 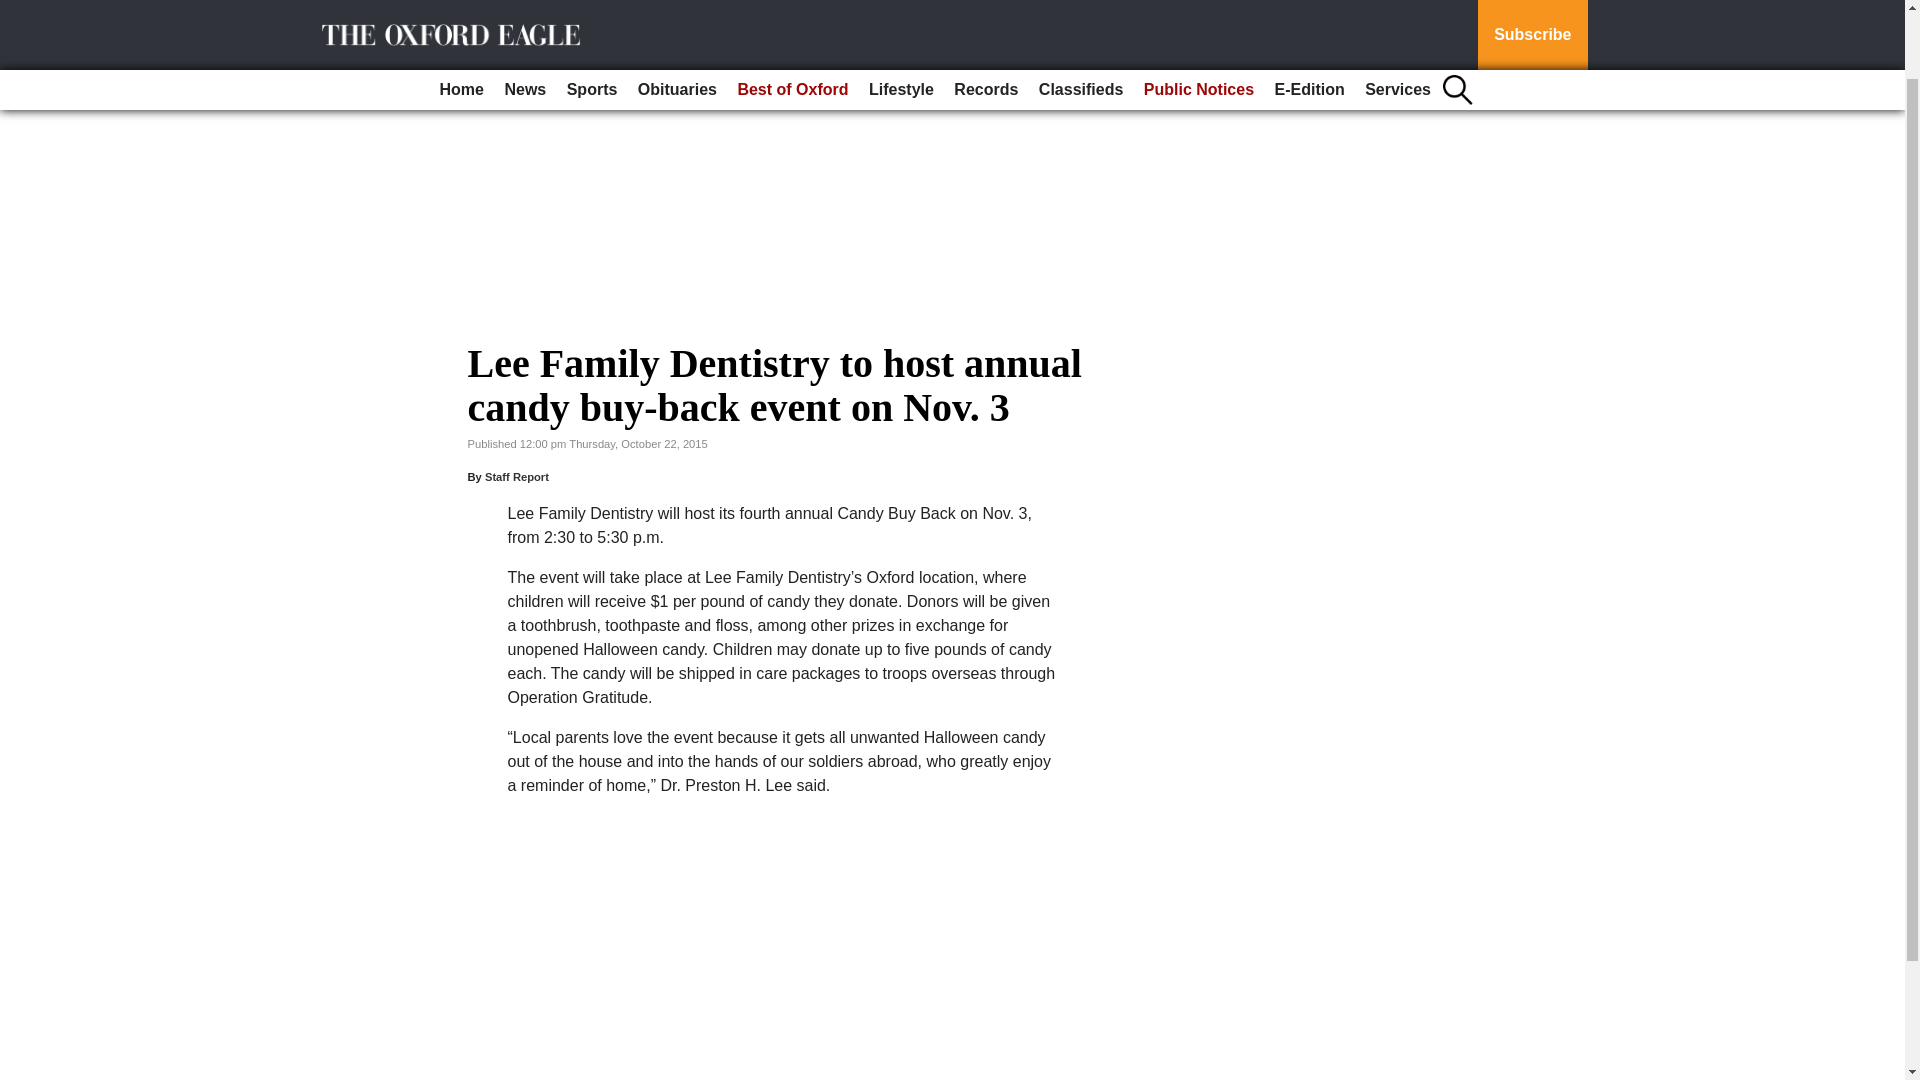 I want to click on Obituaries, so click(x=677, y=16).